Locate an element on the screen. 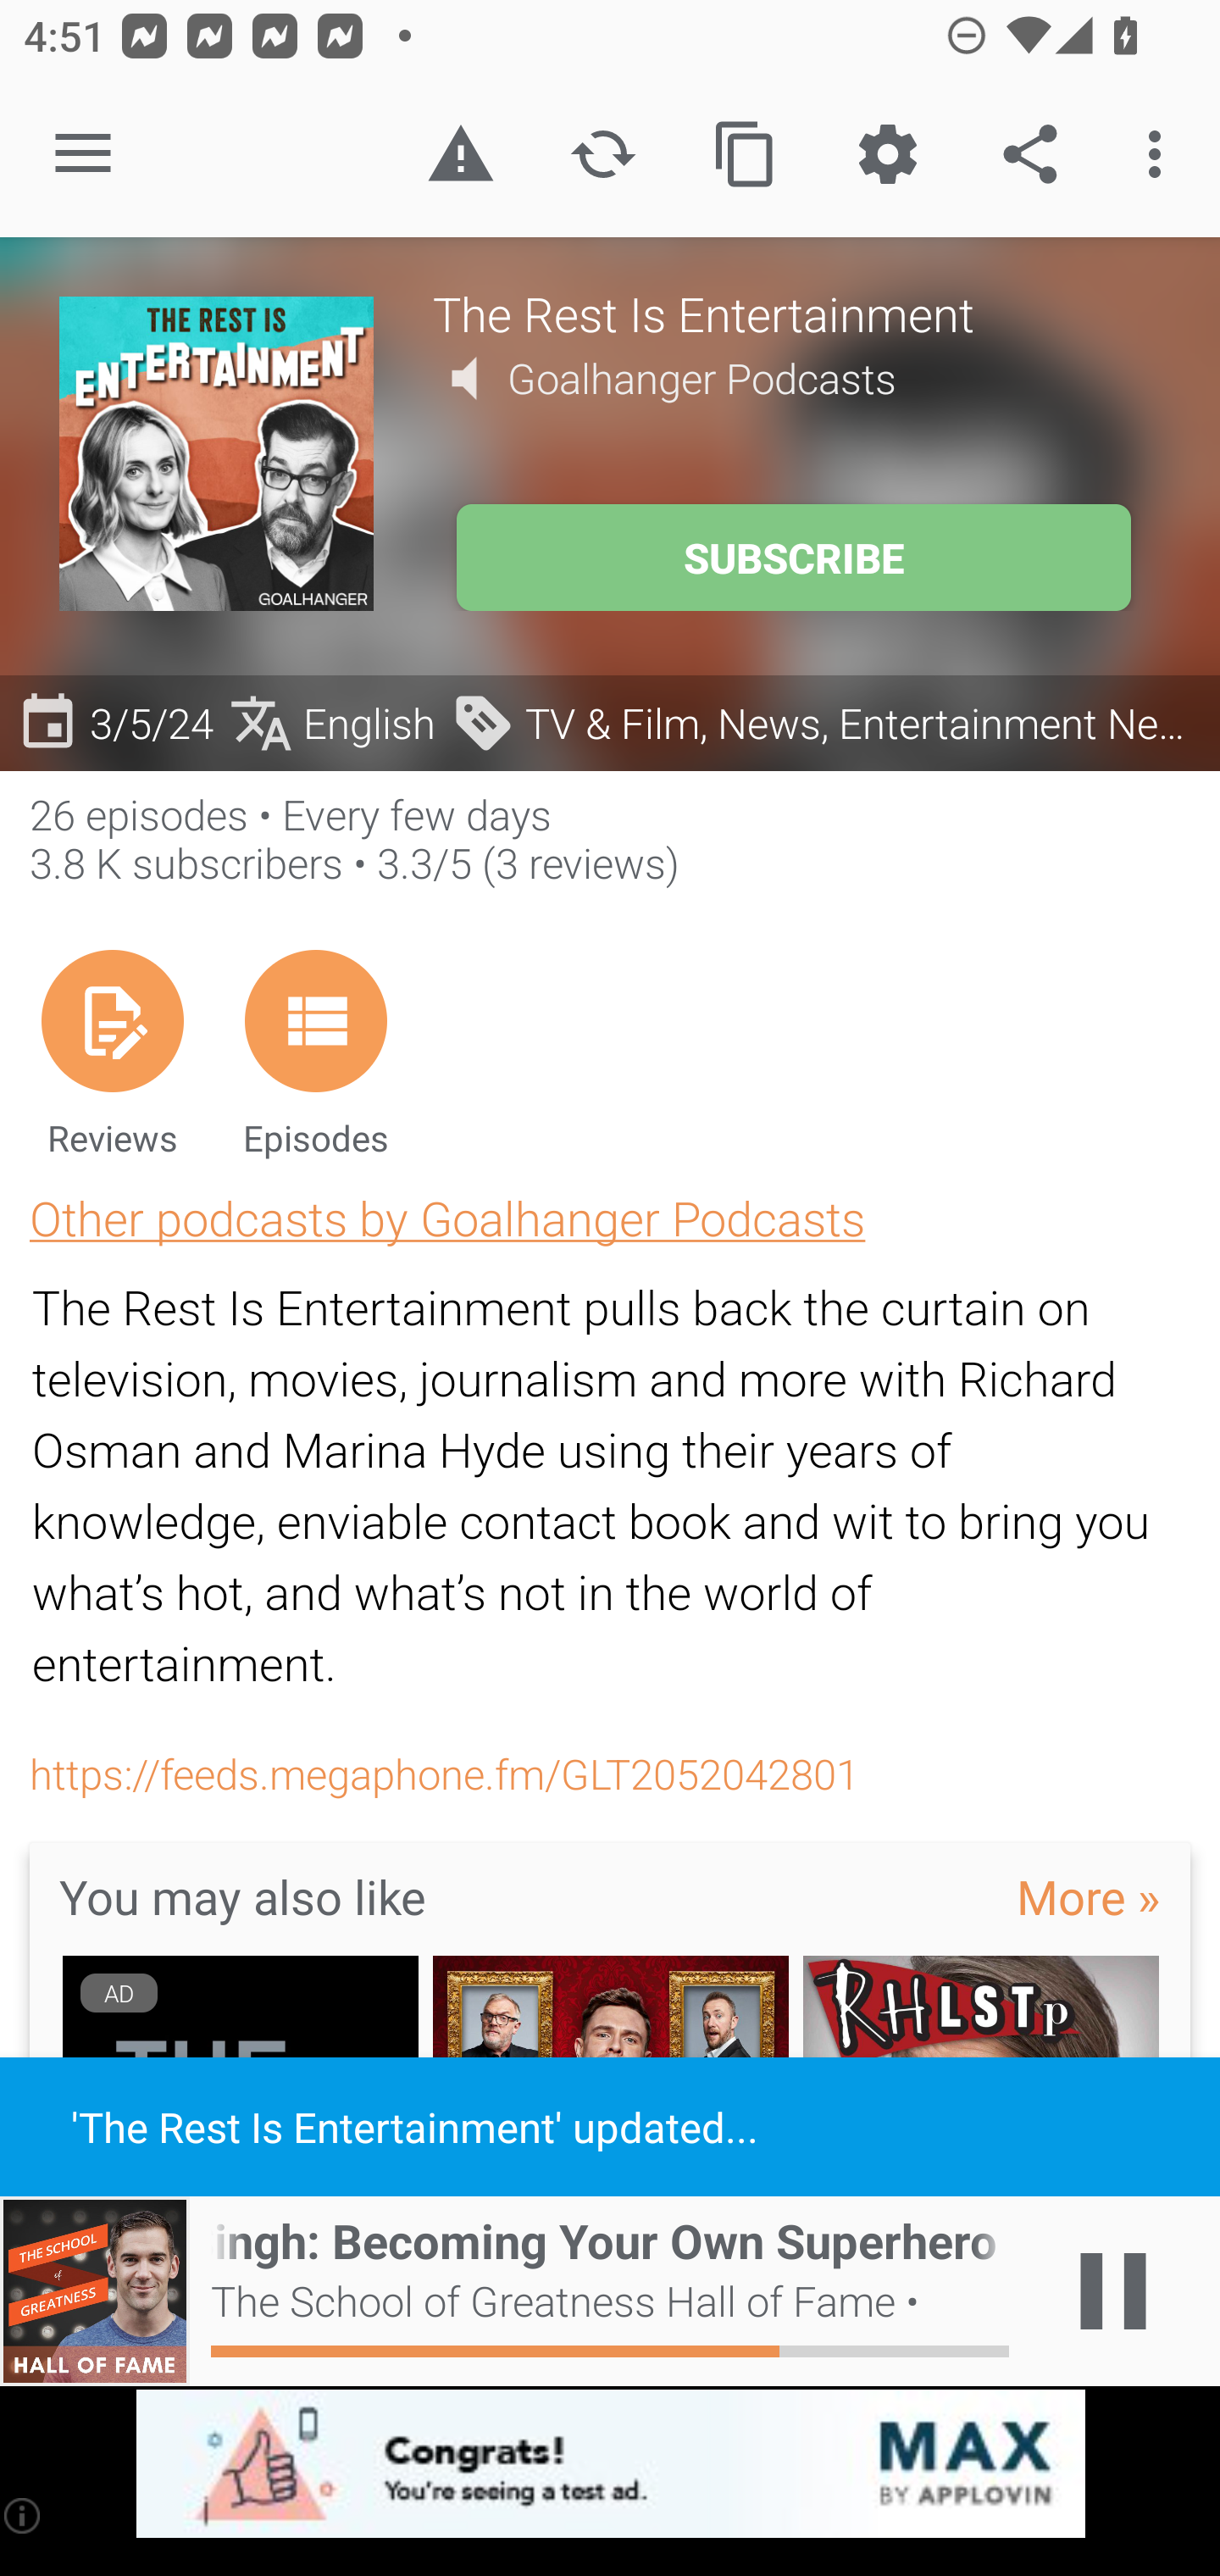  (i) is located at coordinates (24, 2515).